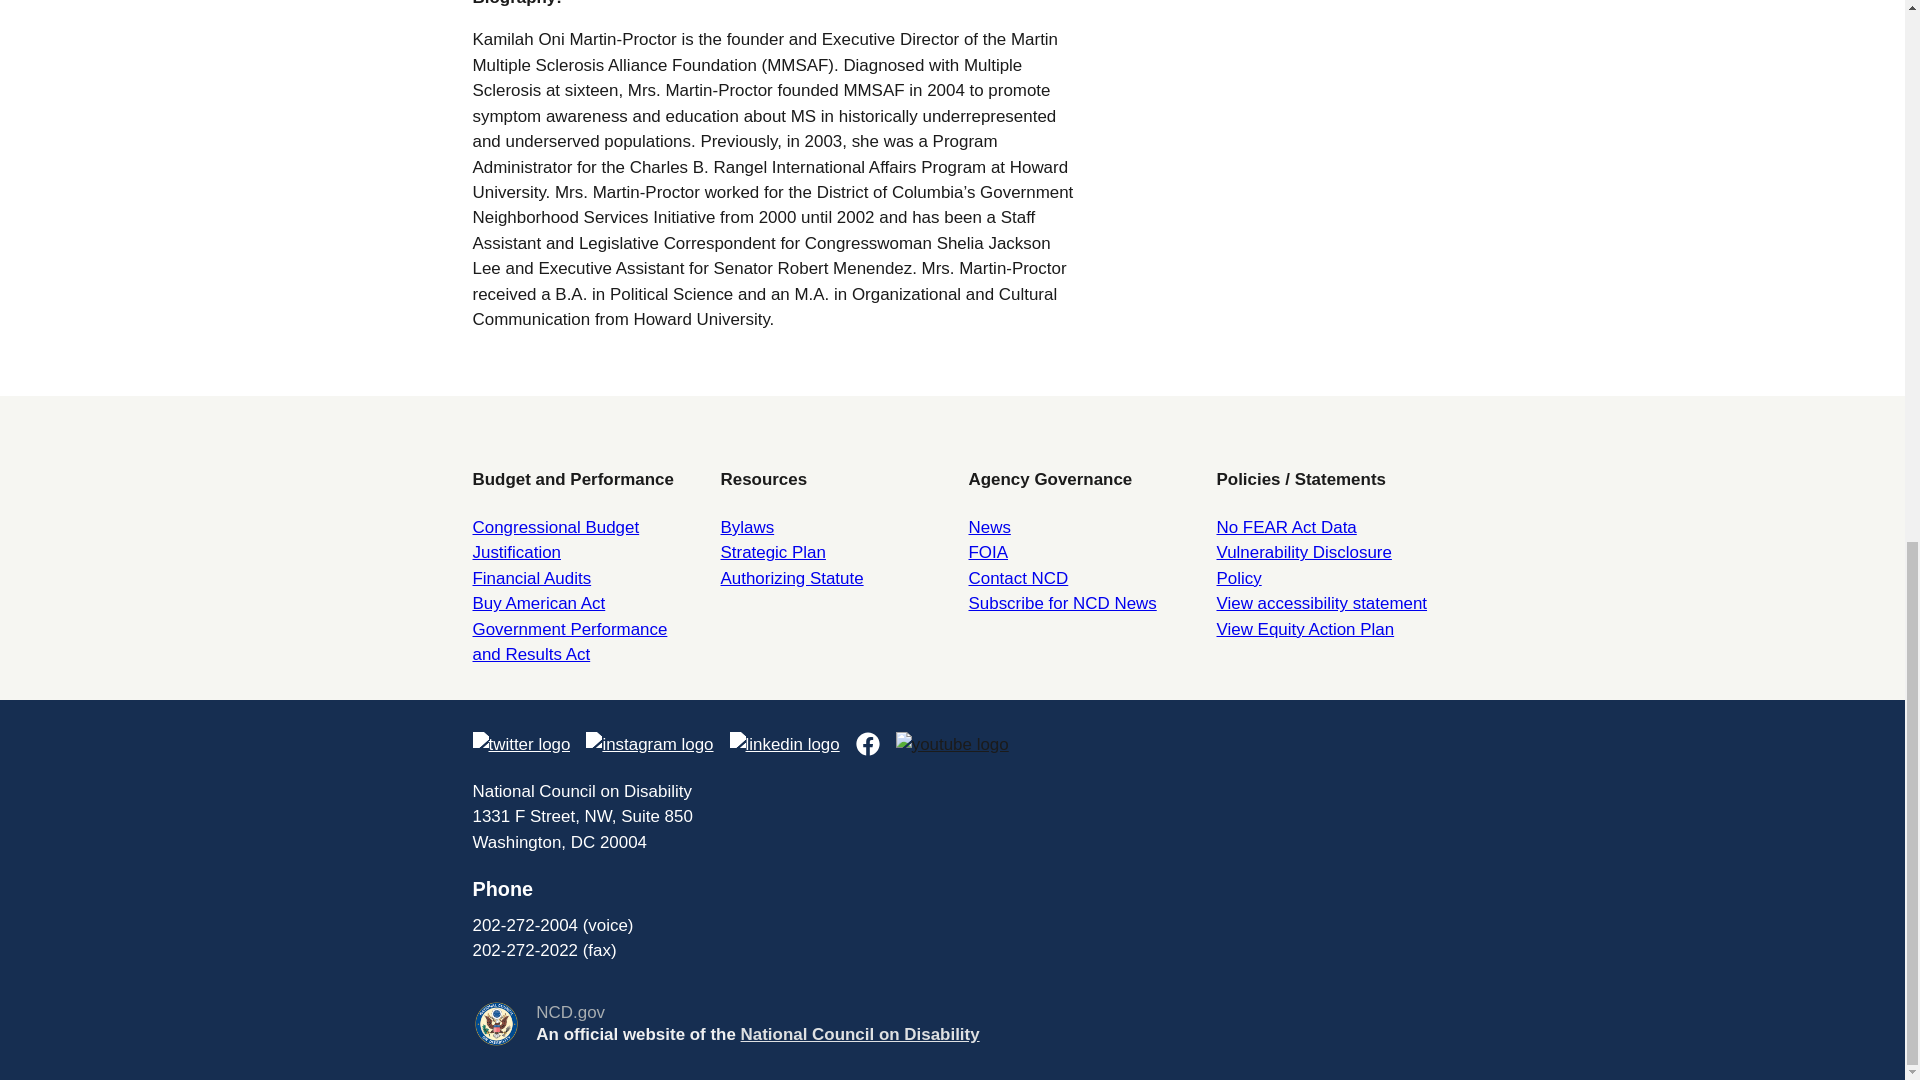 This screenshot has width=1920, height=1080. I want to click on Financial Audits, so click(532, 578).